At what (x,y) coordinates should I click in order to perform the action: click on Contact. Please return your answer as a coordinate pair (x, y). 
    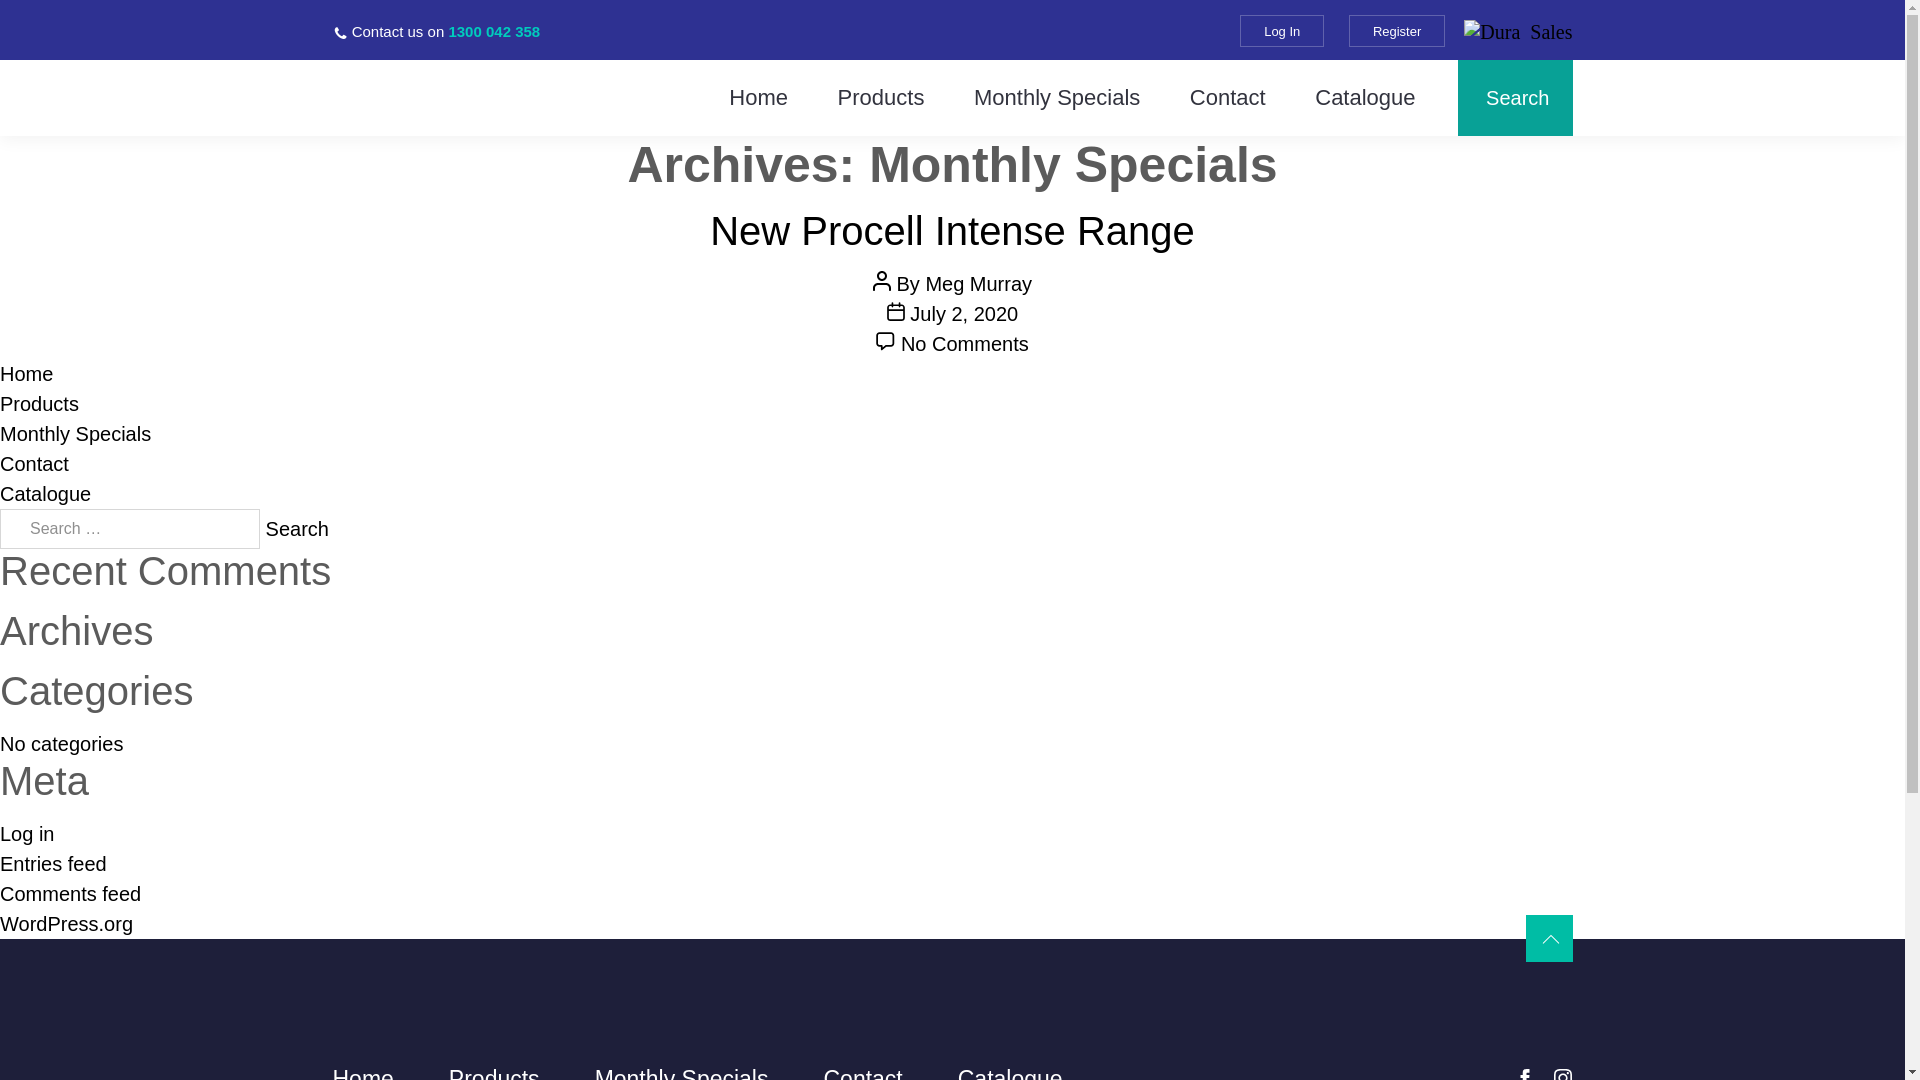
    Looking at the image, I should click on (34, 464).